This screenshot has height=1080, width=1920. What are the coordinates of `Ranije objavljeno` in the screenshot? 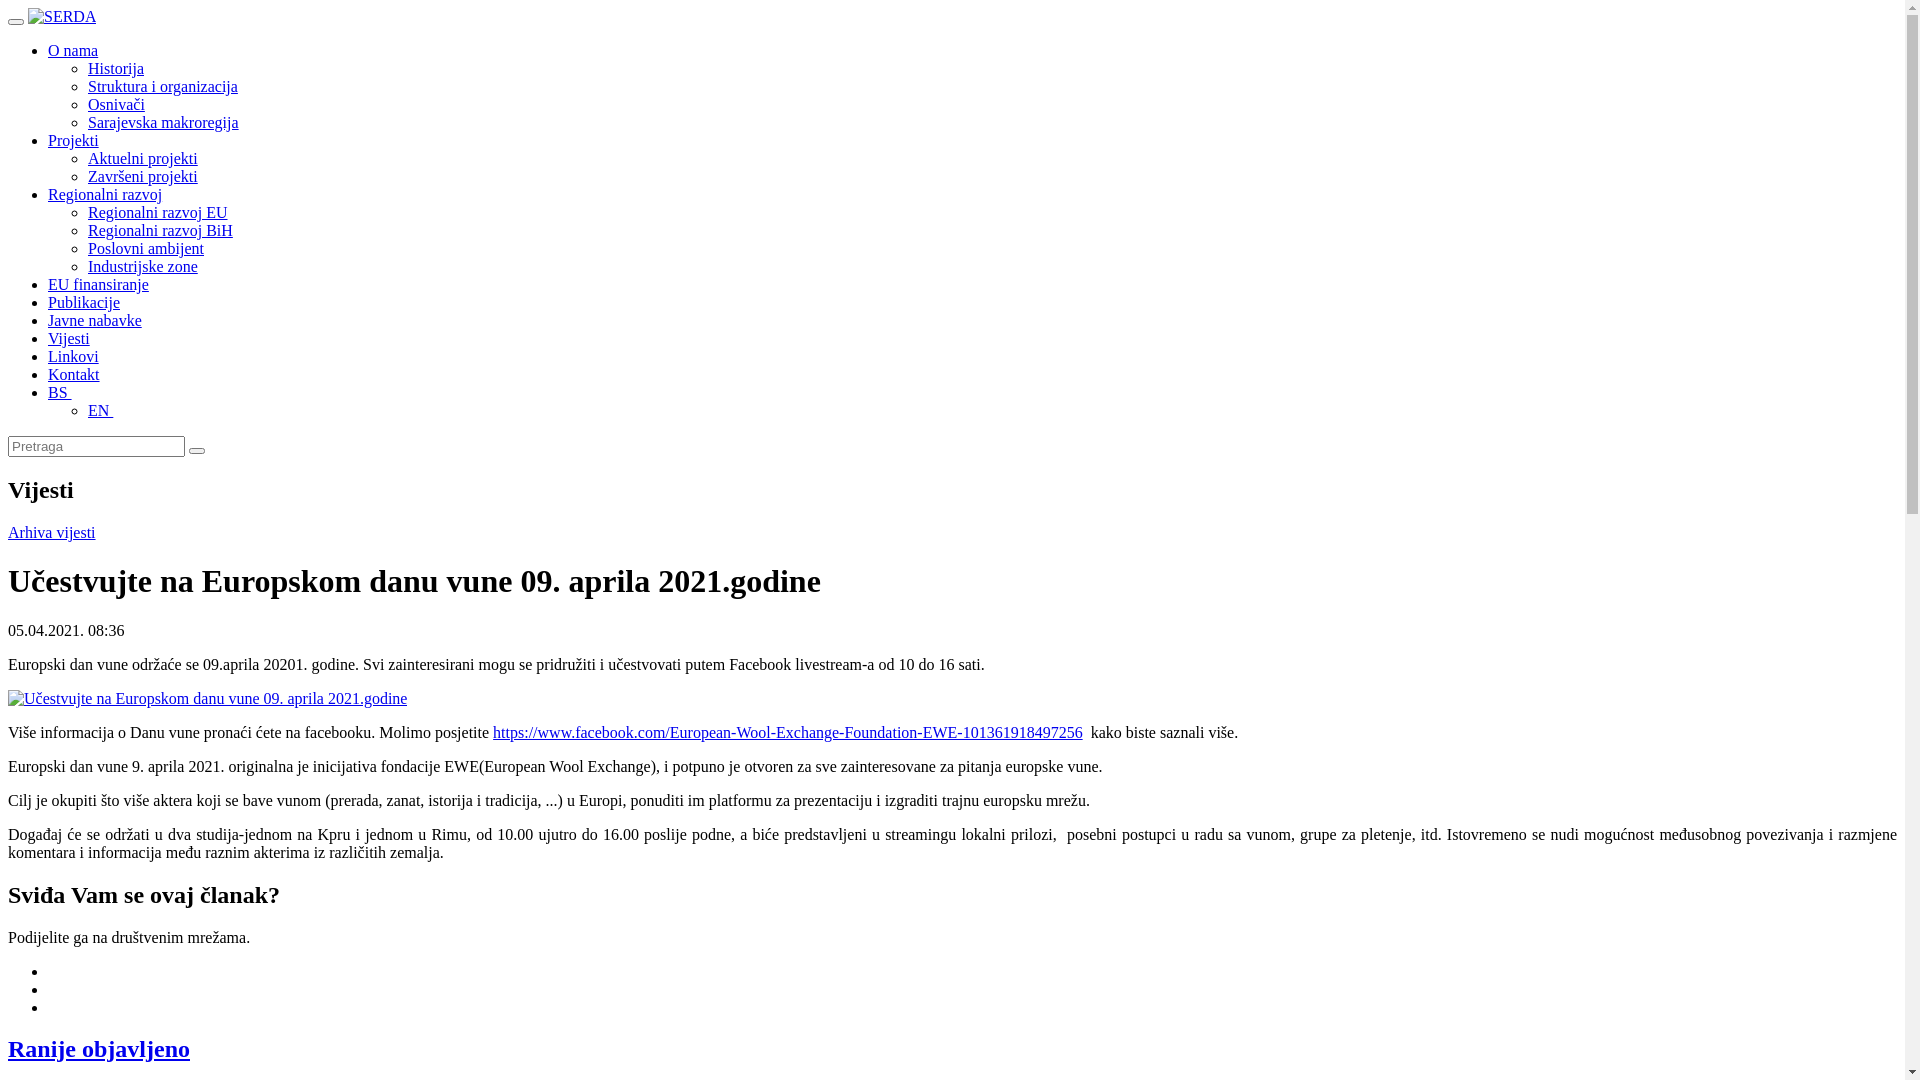 It's located at (99, 1049).